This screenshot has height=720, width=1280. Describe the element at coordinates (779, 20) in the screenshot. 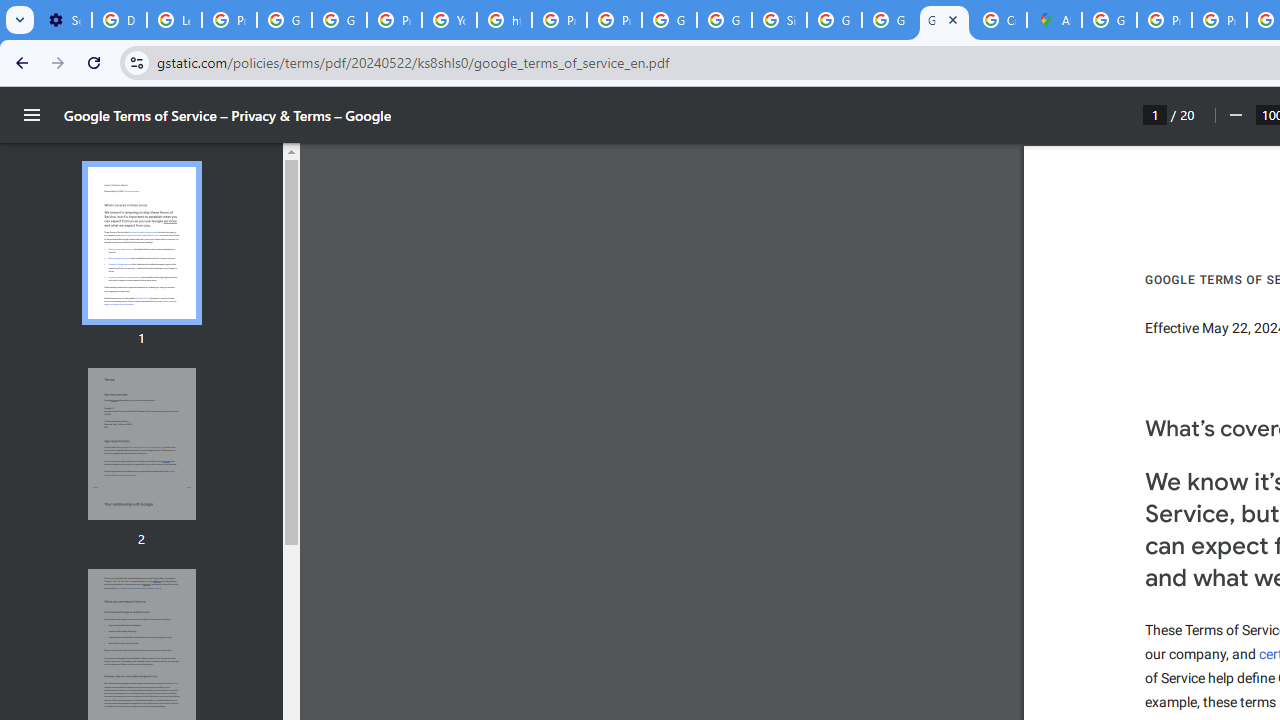

I see `Sign in - Google Accounts` at that location.